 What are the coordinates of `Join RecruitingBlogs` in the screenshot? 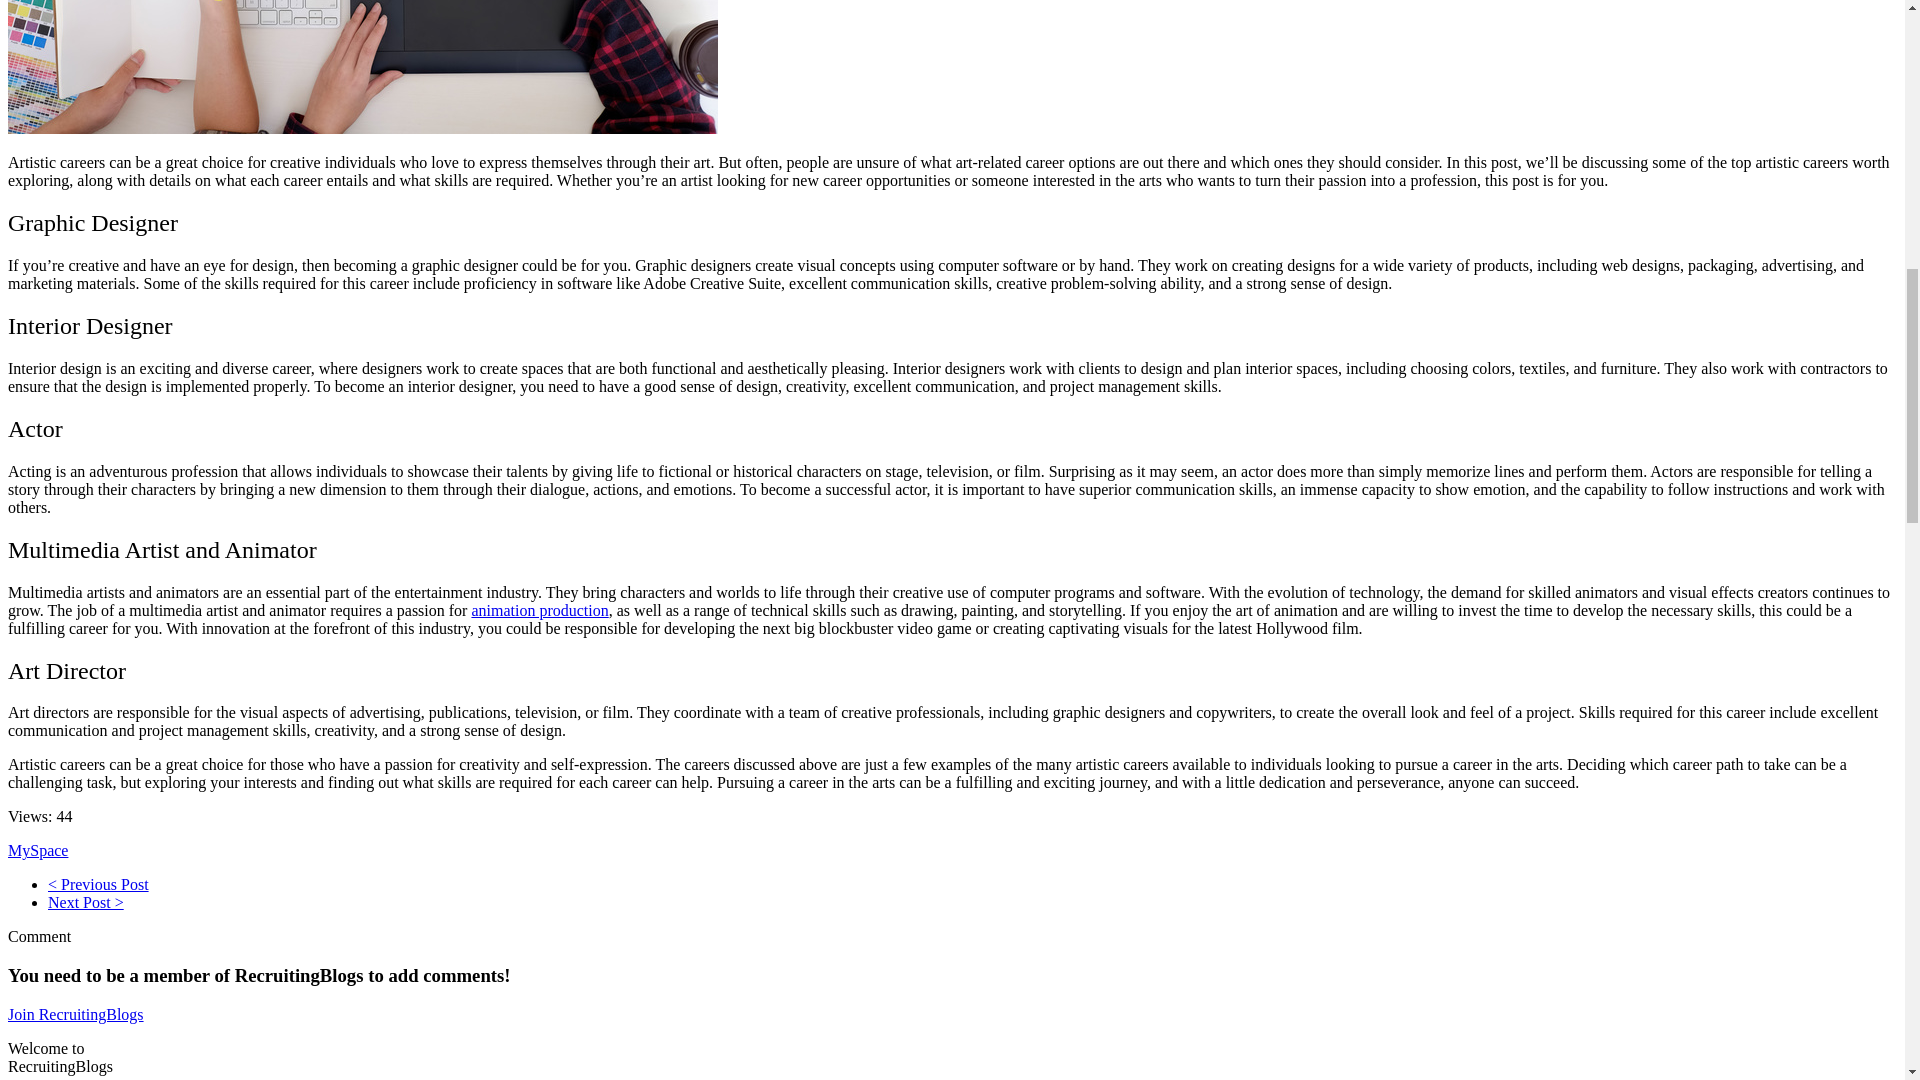 It's located at (76, 1014).